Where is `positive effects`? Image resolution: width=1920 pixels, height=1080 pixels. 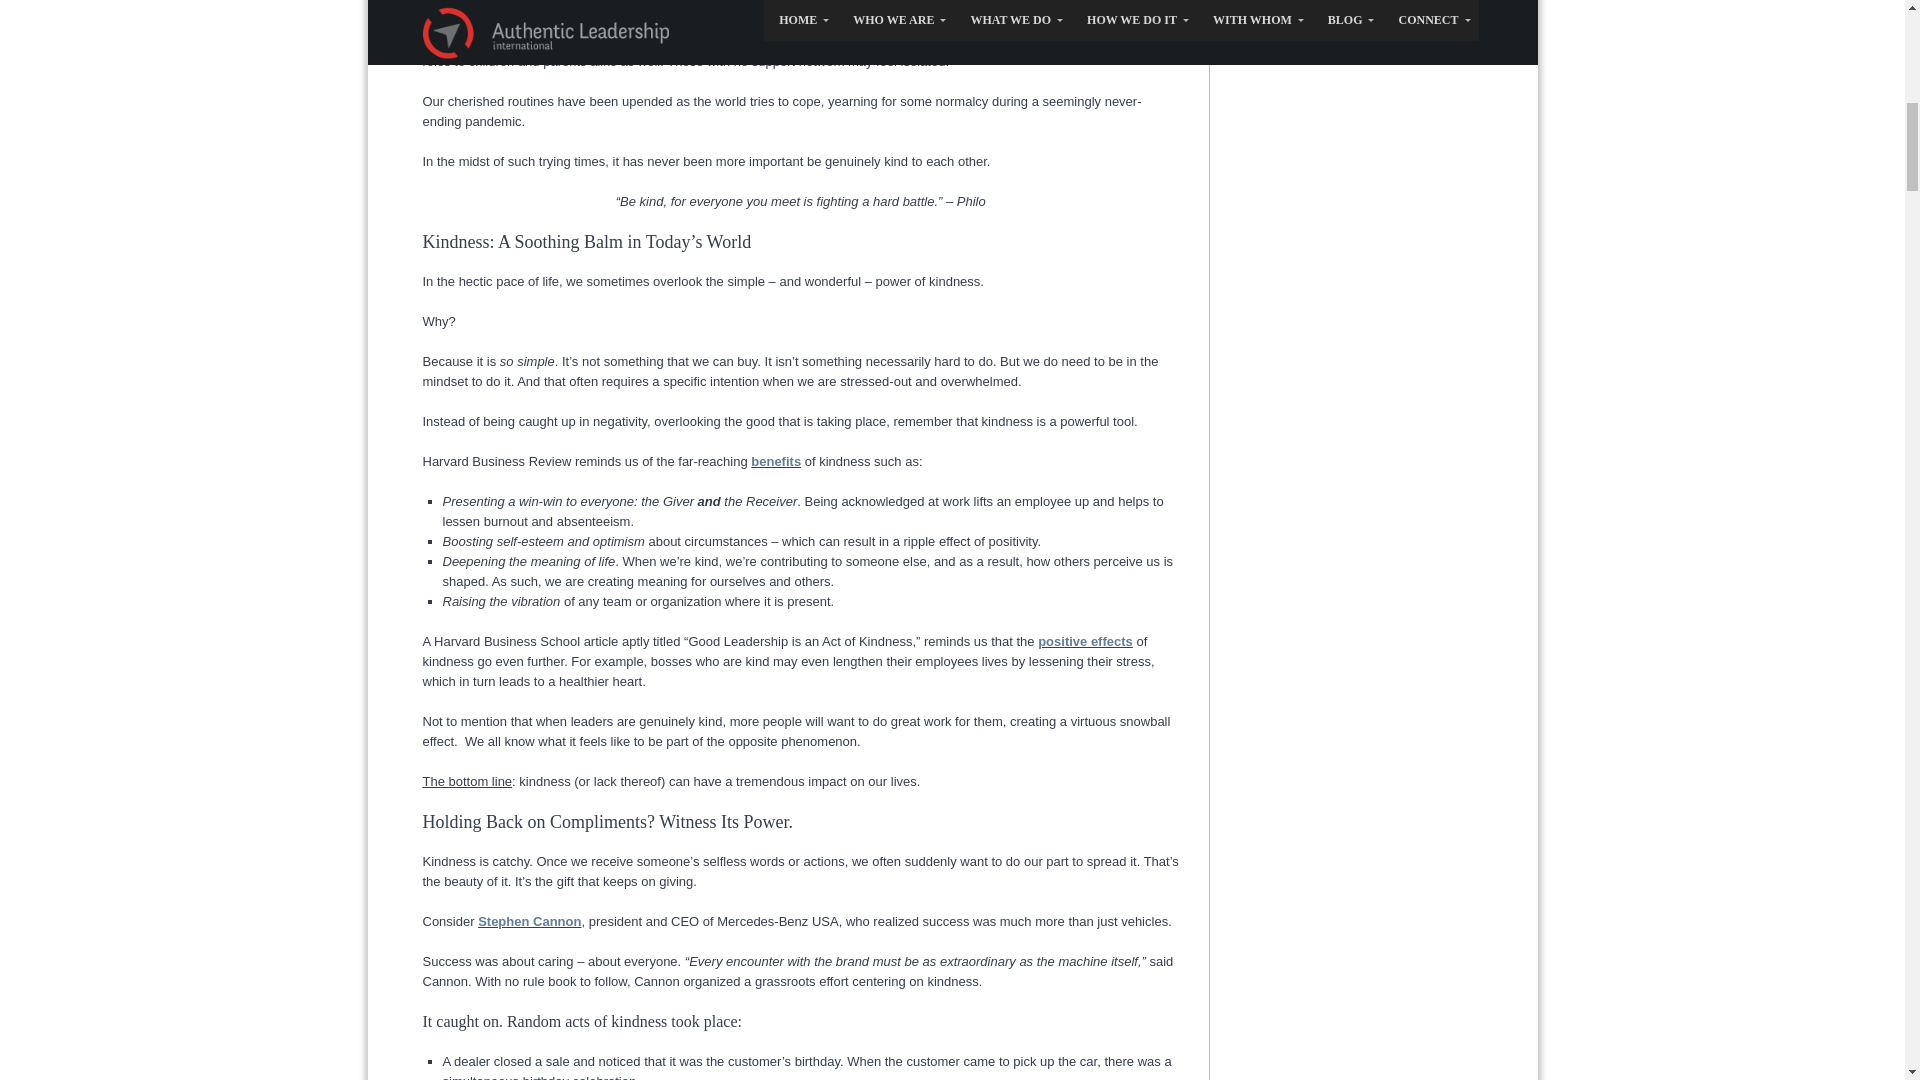 positive effects is located at coordinates (1085, 641).